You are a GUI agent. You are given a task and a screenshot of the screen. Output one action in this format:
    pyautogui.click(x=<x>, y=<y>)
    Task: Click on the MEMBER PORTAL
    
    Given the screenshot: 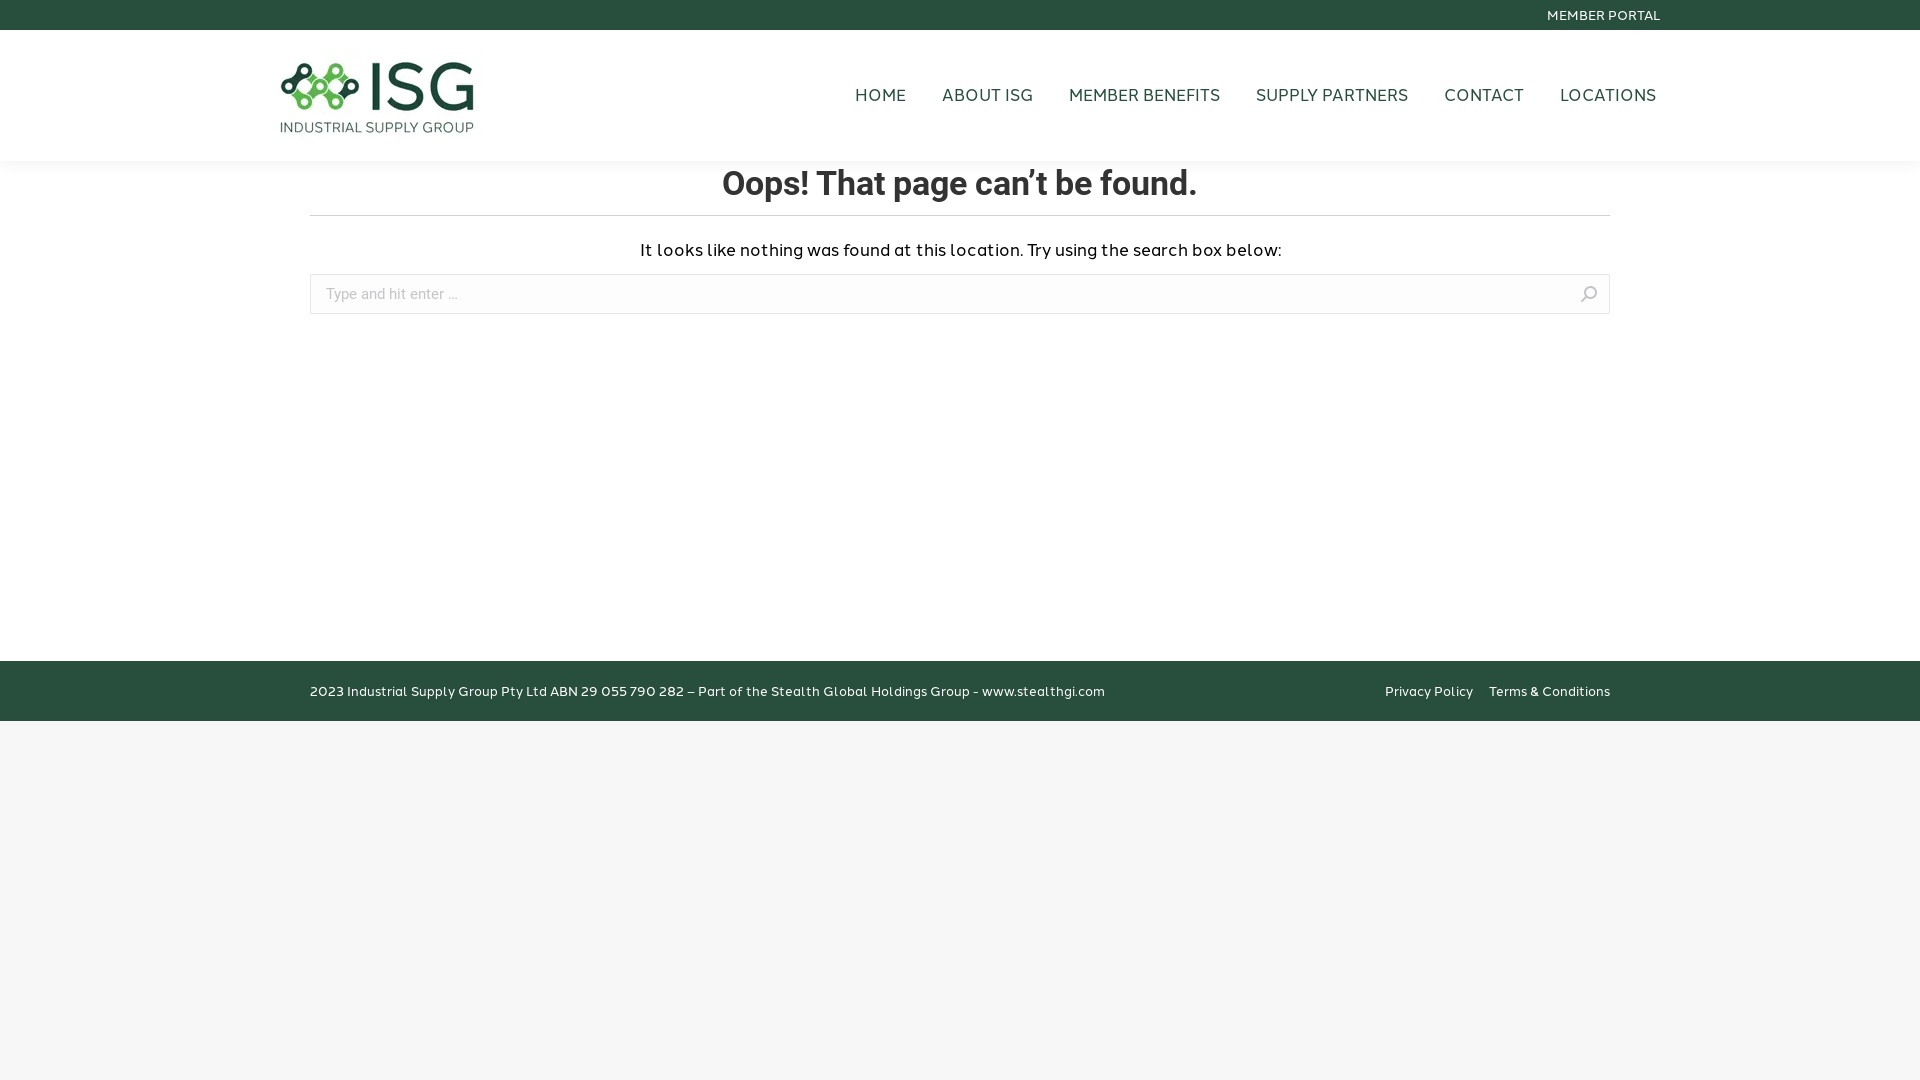 What is the action you would take?
    pyautogui.click(x=1604, y=16)
    